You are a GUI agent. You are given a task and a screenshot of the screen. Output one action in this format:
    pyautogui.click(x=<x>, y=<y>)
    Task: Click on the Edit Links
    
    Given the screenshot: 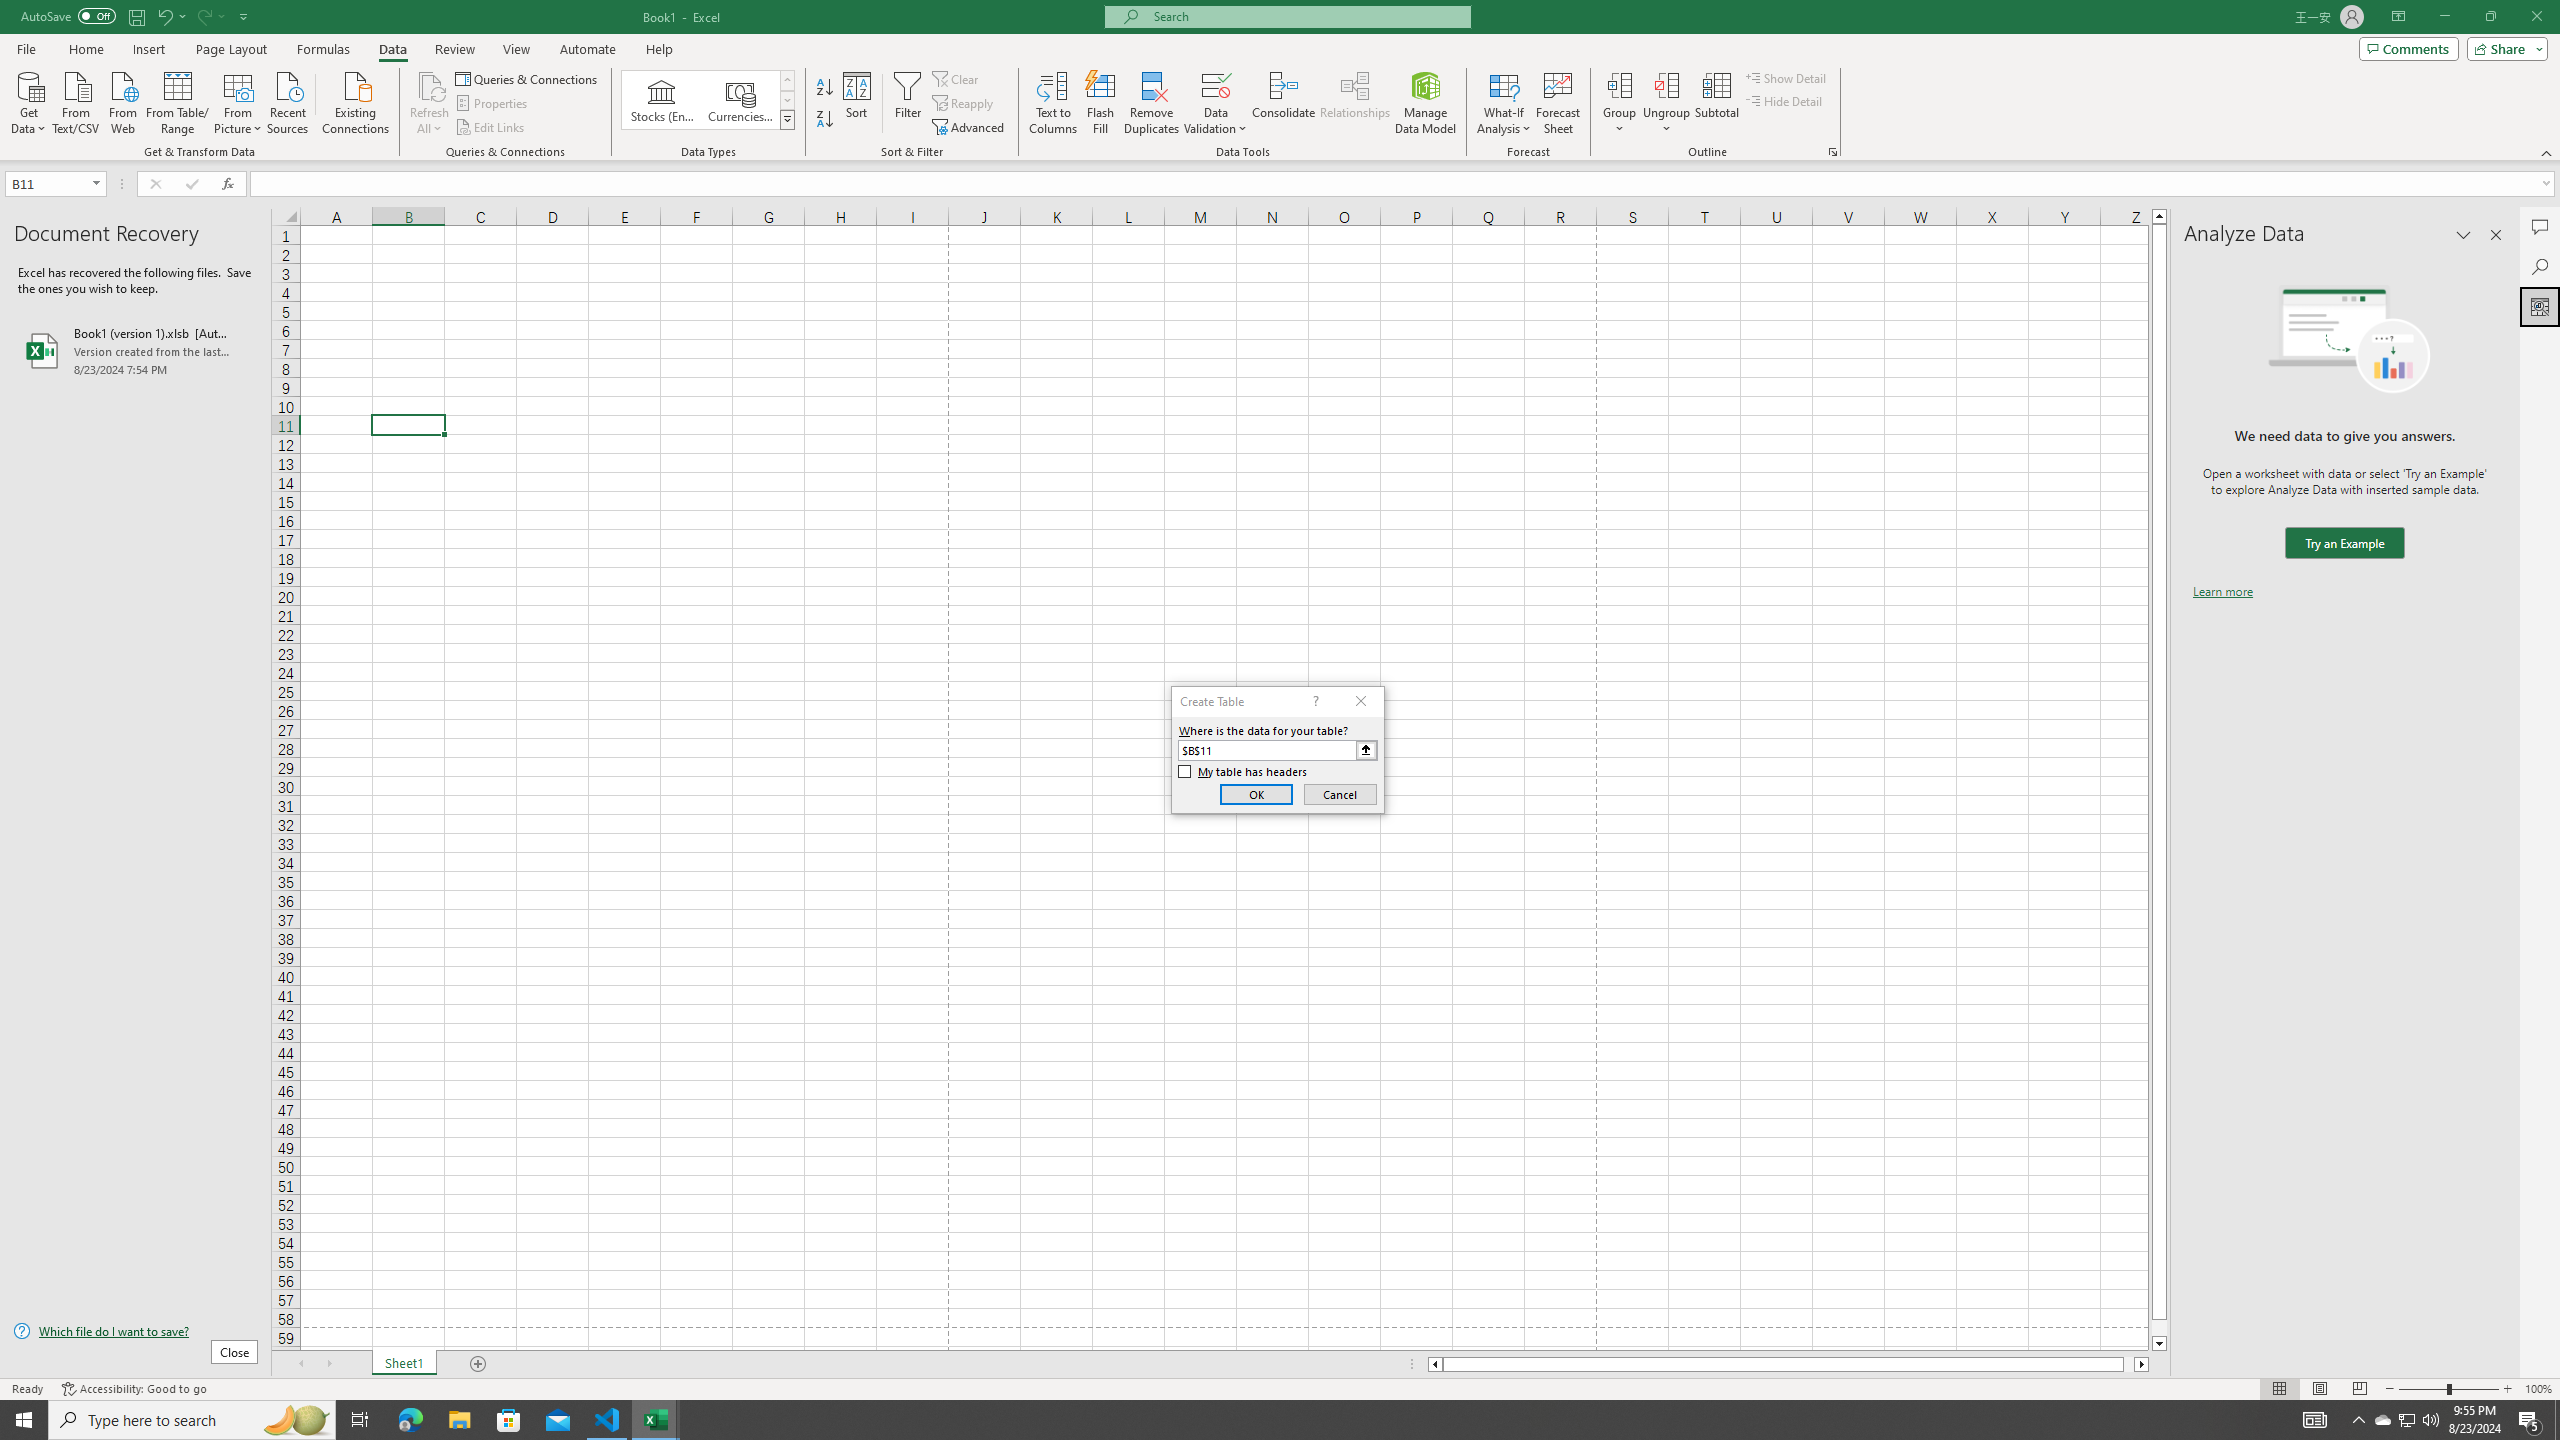 What is the action you would take?
    pyautogui.click(x=491, y=128)
    